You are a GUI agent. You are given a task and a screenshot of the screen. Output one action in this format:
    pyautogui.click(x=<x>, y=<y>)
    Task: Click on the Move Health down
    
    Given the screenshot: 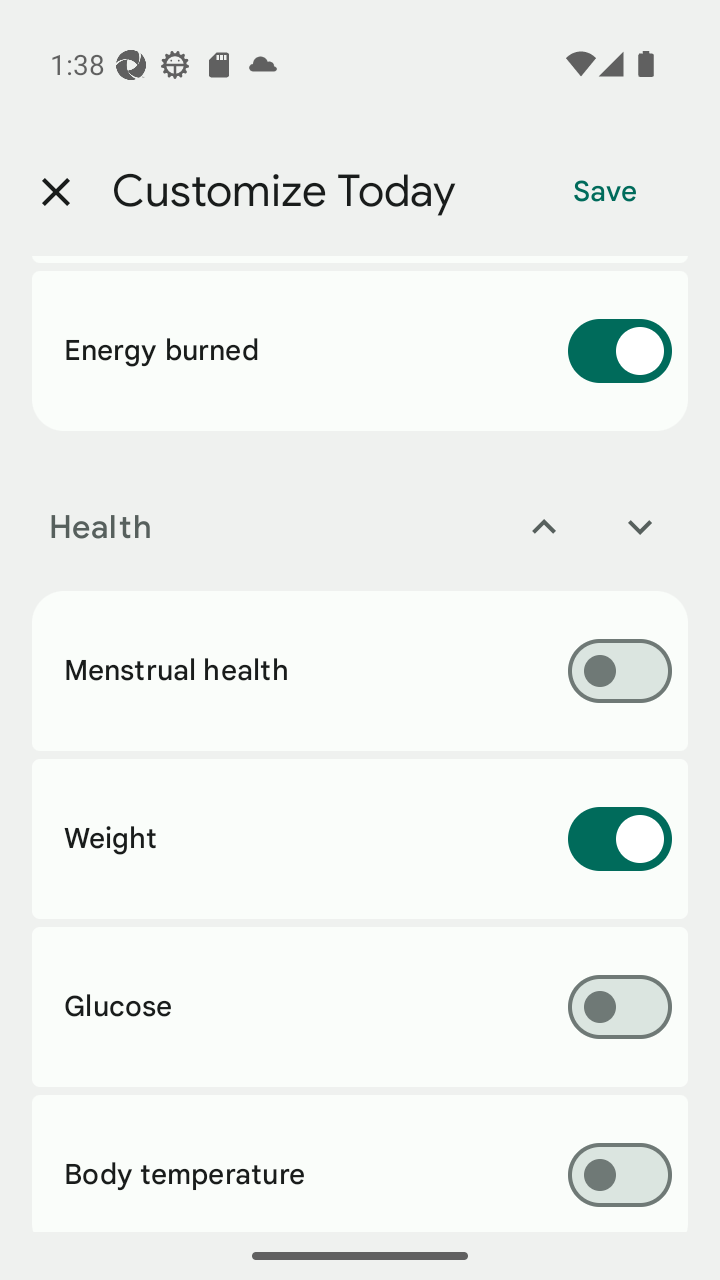 What is the action you would take?
    pyautogui.click(x=640, y=526)
    